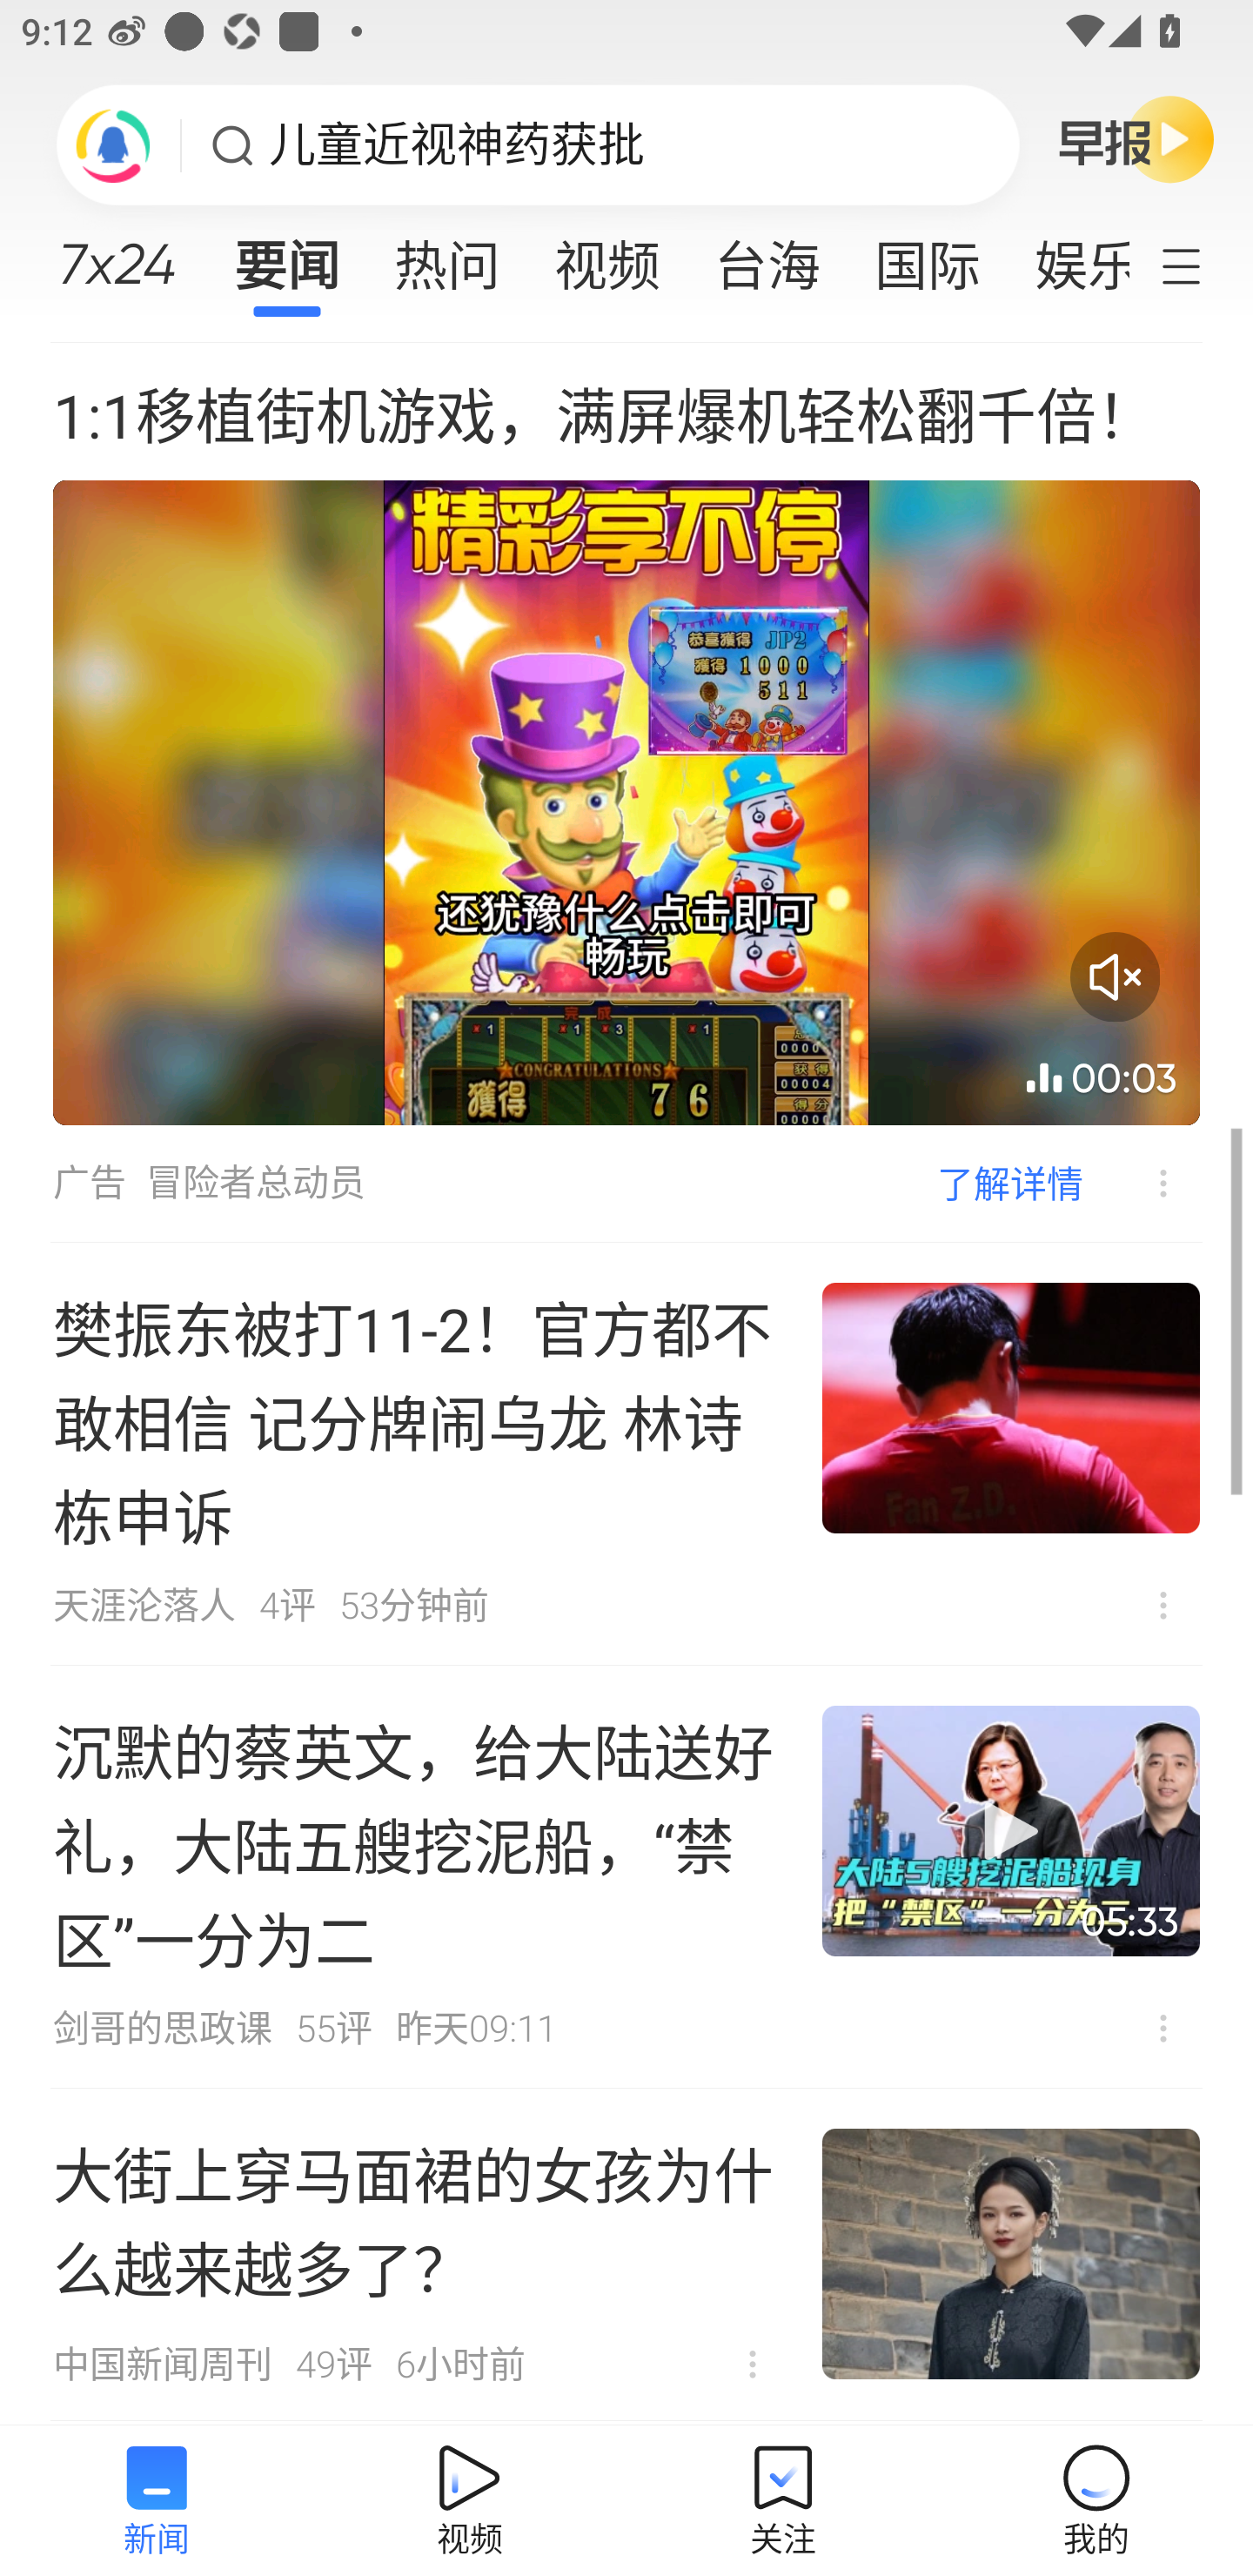  Describe the element at coordinates (89, 1184) in the screenshot. I see `广告` at that location.